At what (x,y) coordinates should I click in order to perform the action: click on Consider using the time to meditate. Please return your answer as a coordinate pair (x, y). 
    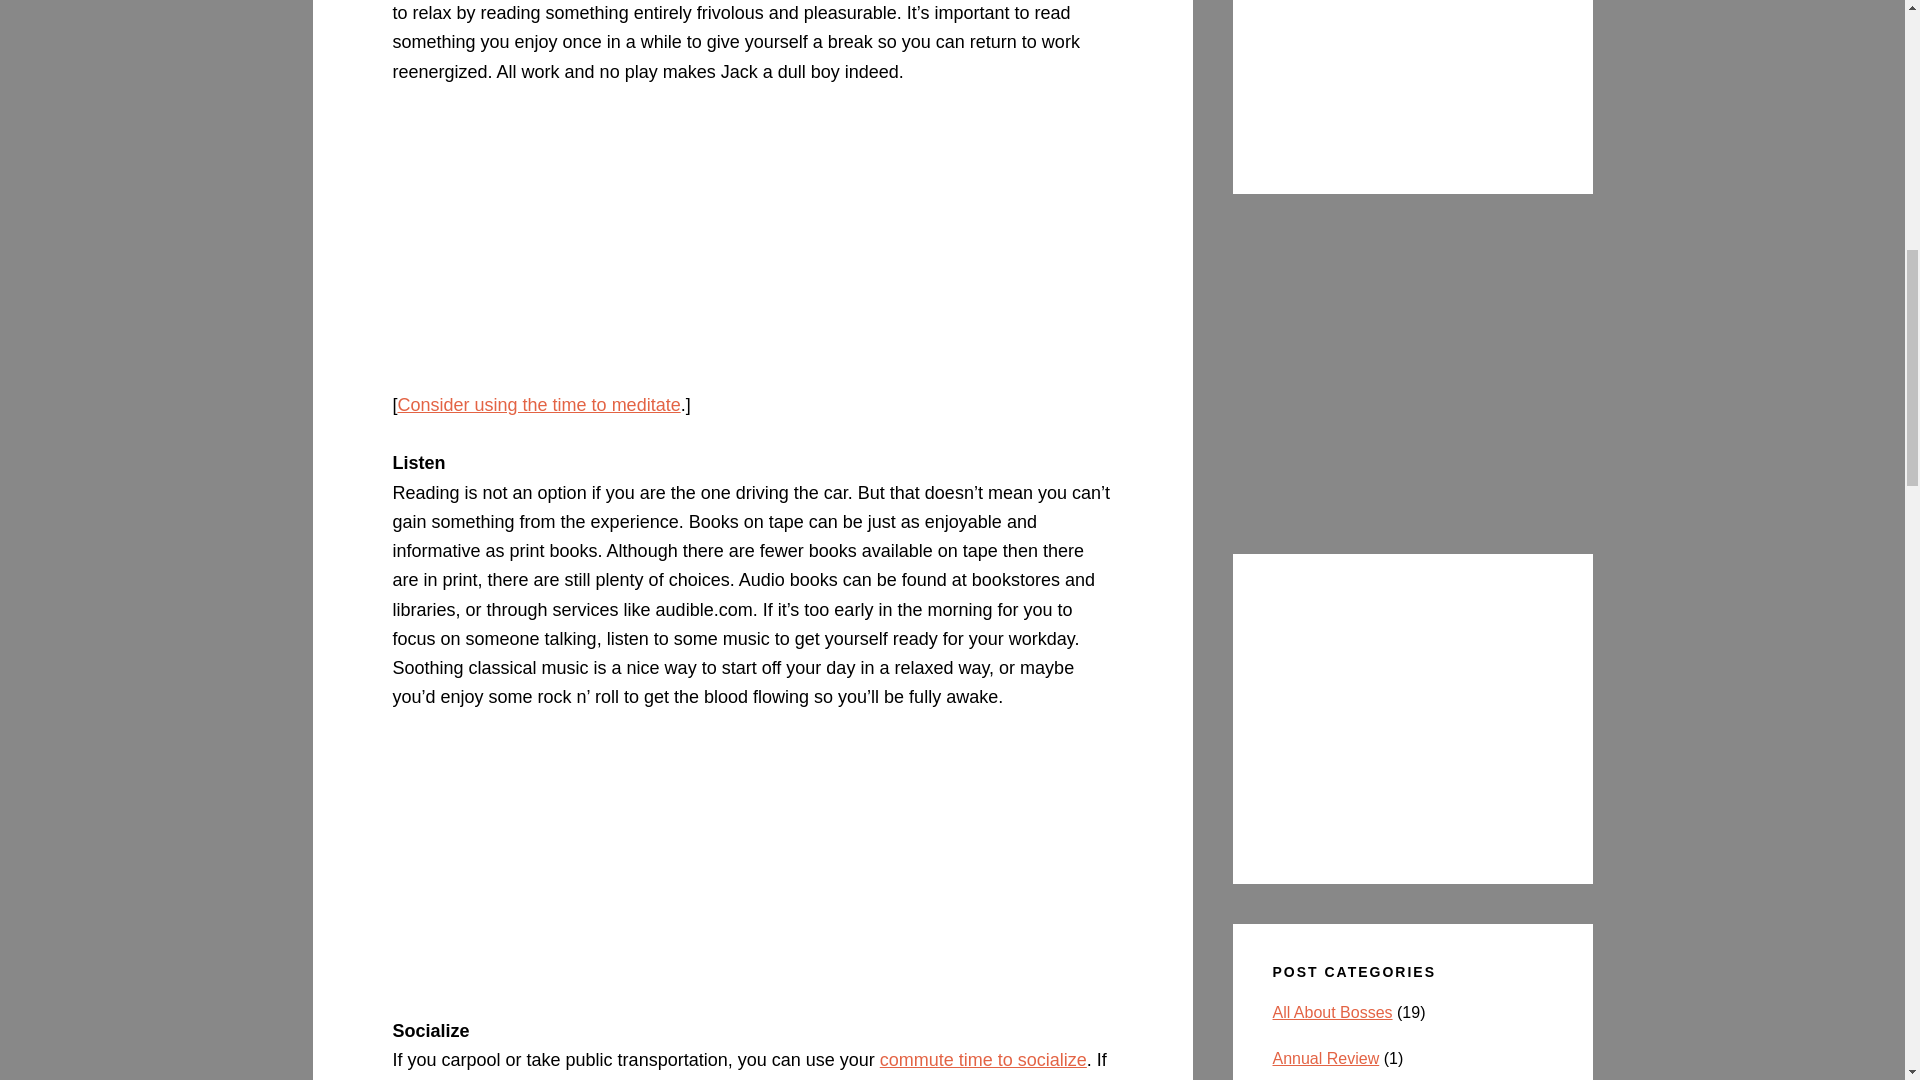
    Looking at the image, I should click on (539, 404).